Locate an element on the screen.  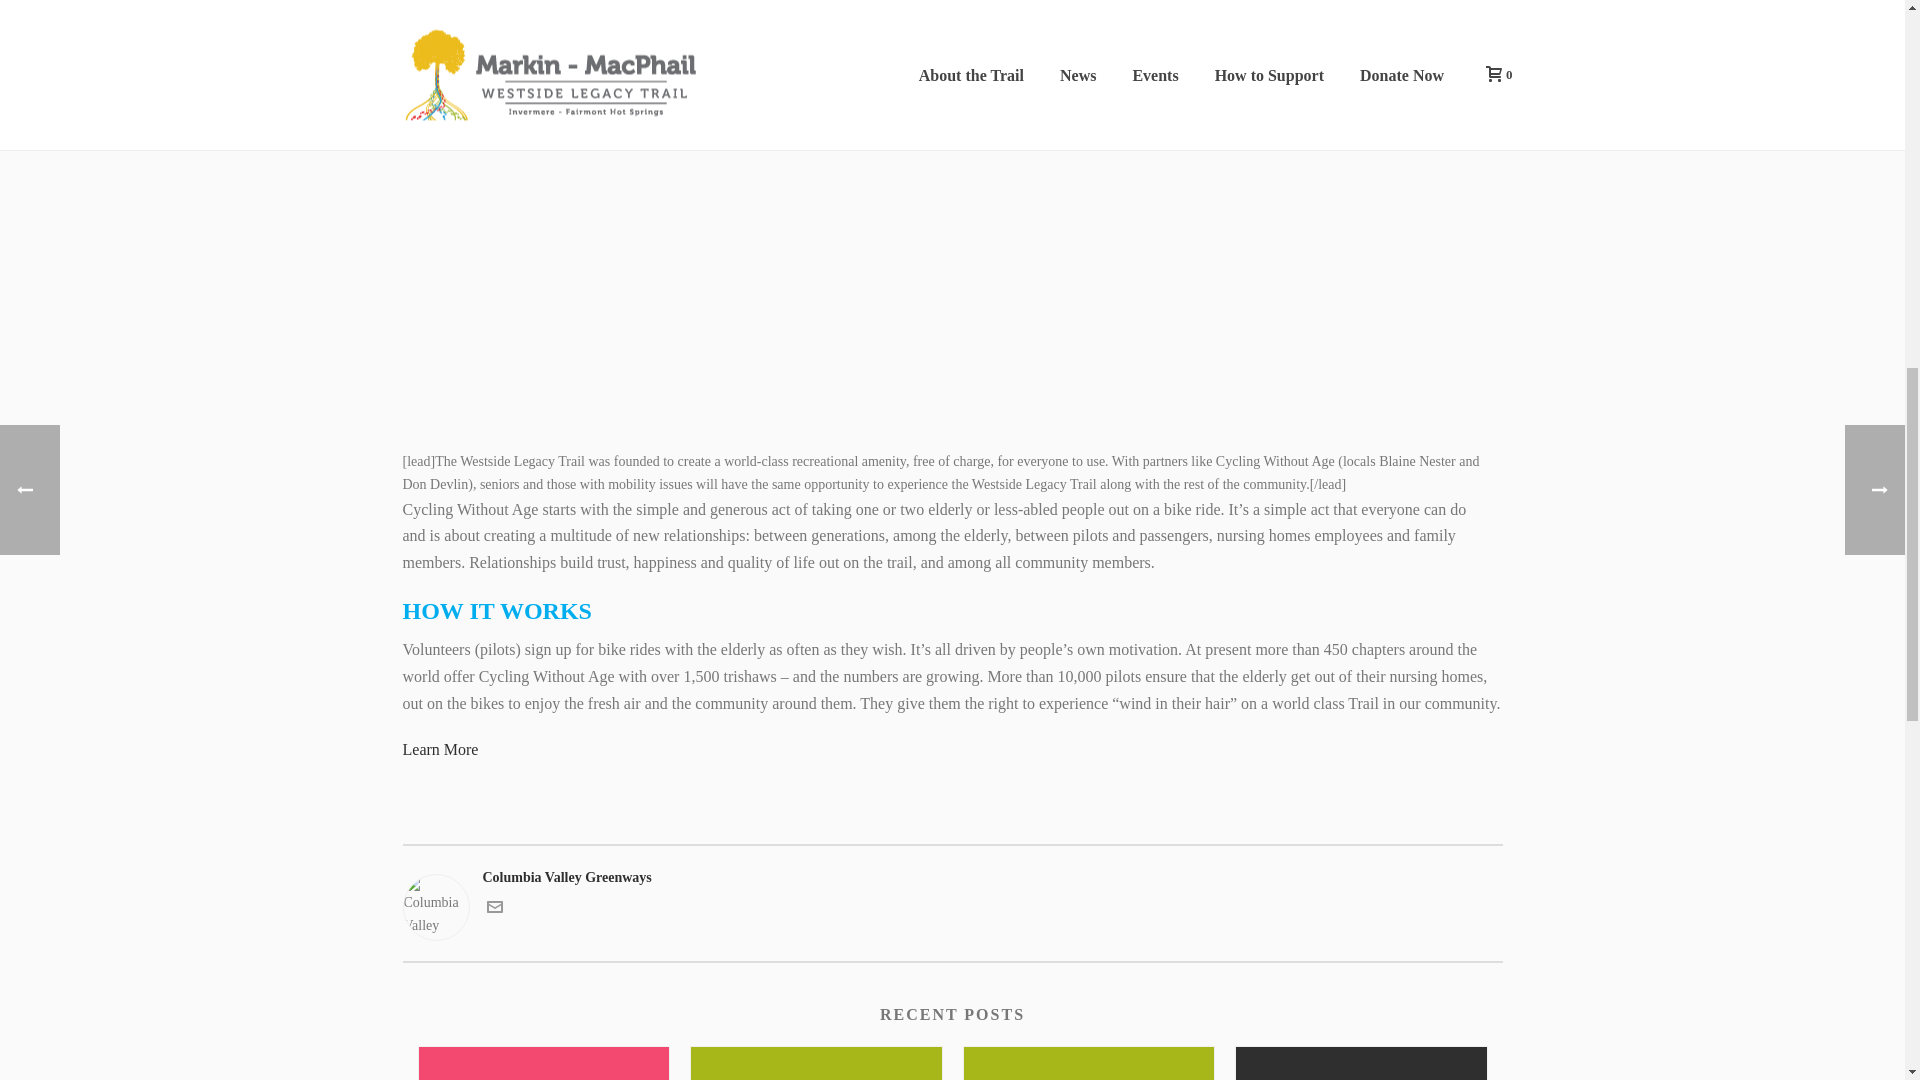
Get in touch with me via email is located at coordinates (493, 910).